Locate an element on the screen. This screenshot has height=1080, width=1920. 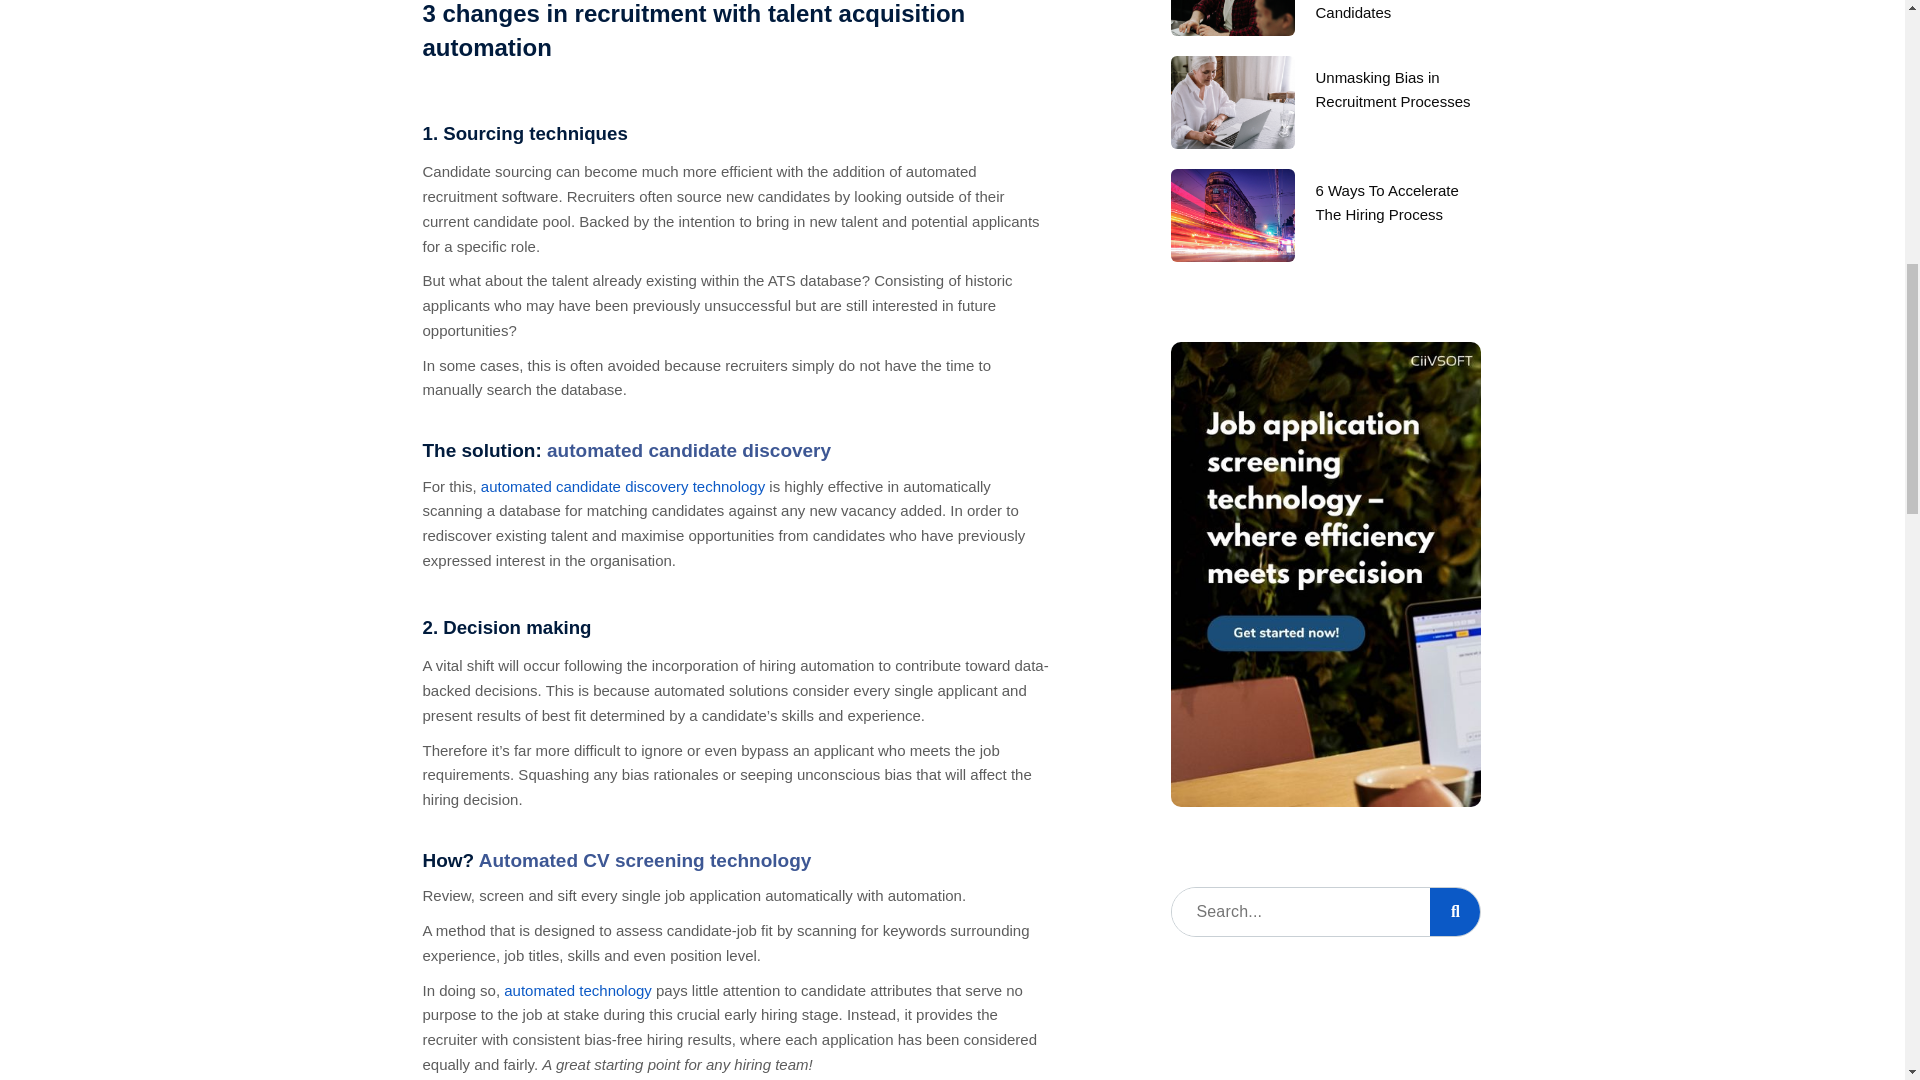
automated technology is located at coordinates (578, 990).